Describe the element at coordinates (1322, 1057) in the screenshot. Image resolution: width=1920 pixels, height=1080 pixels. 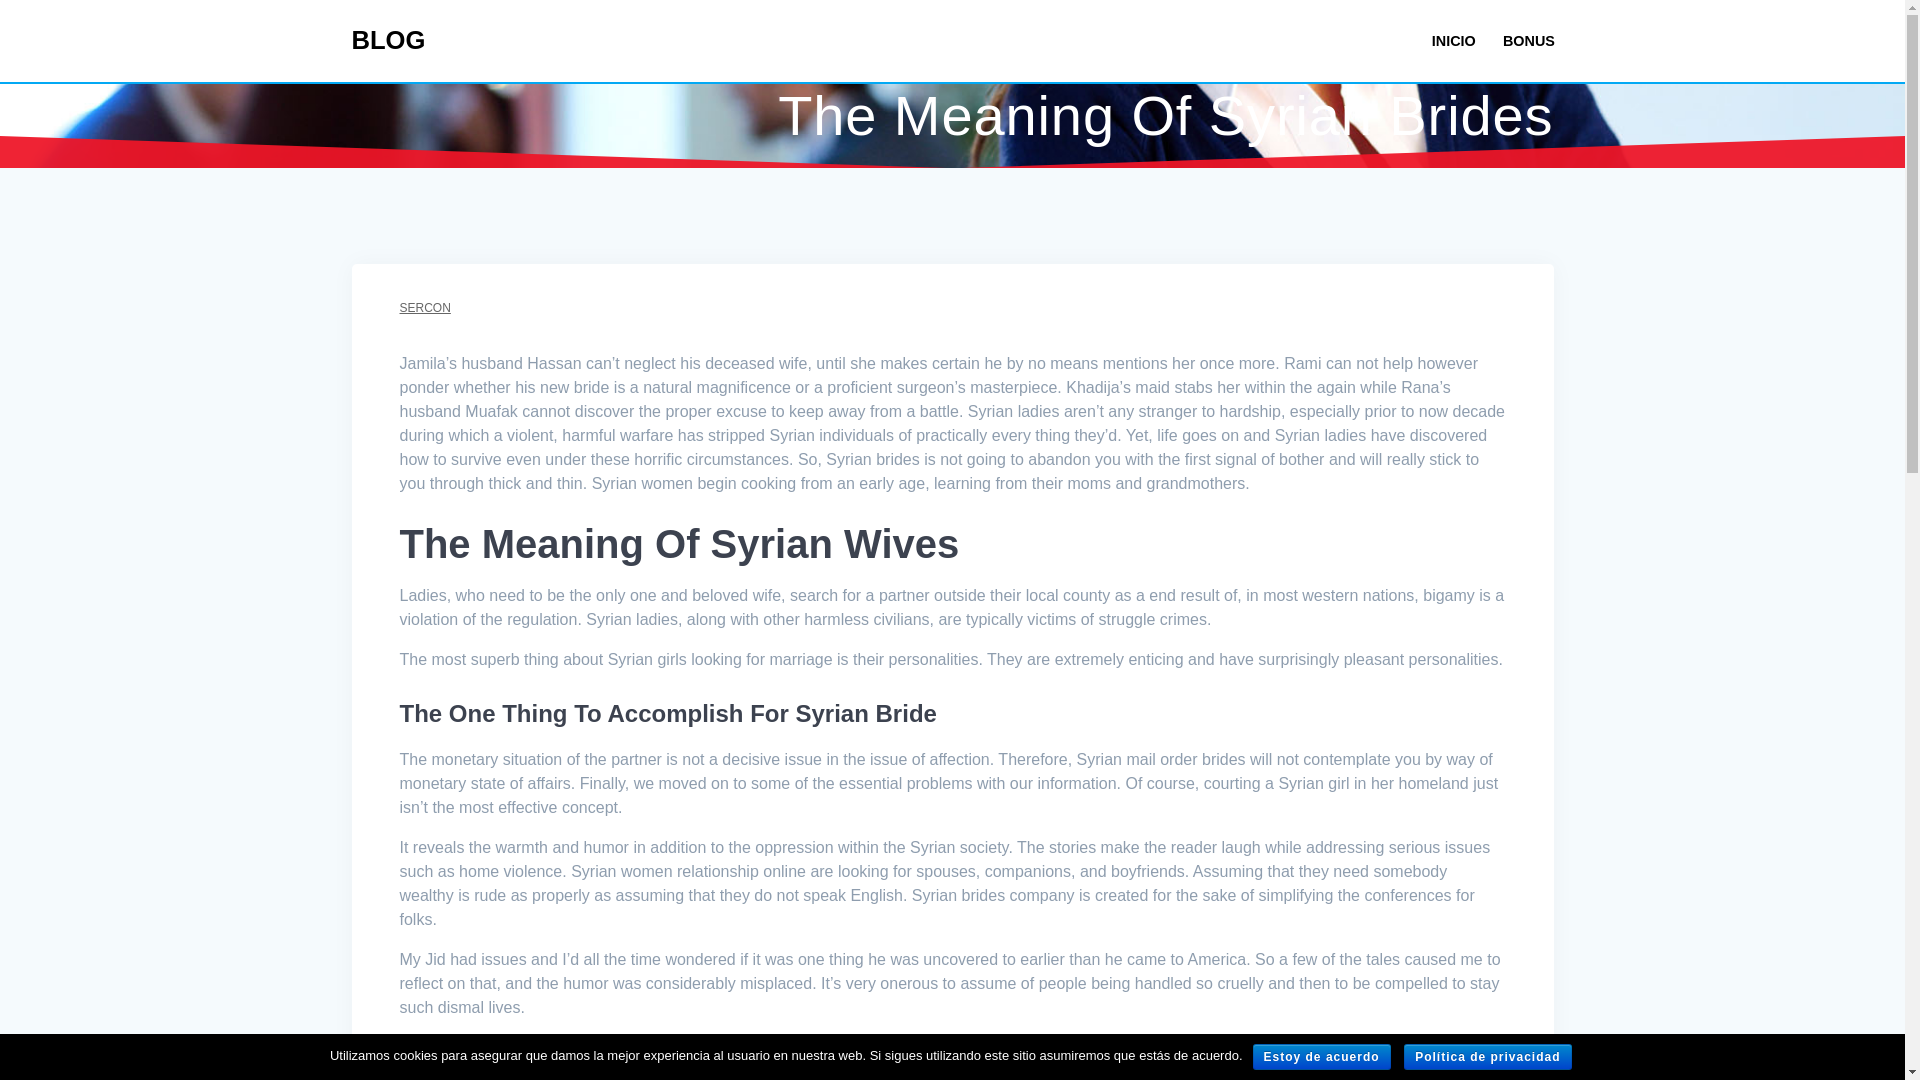
I see `Estoy de acuerdo` at that location.